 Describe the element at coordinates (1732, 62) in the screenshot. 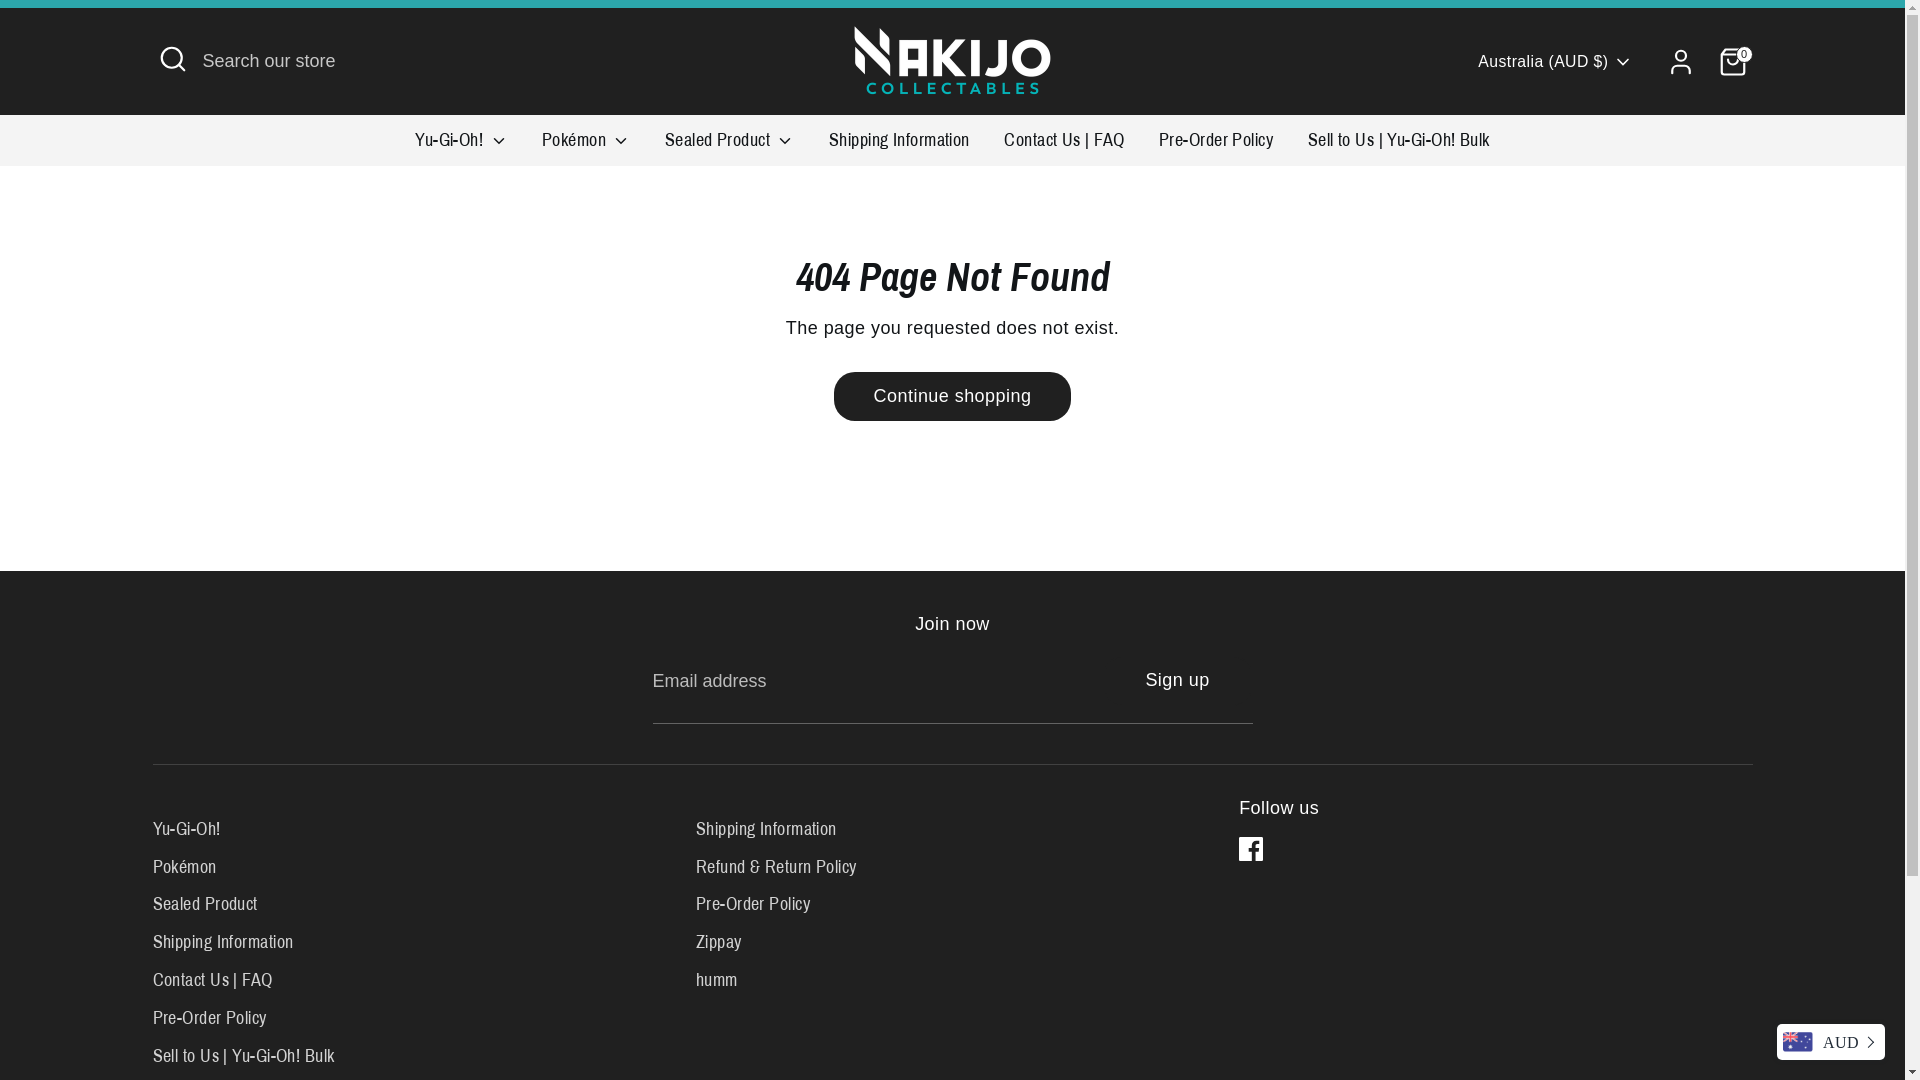

I see `0` at that location.